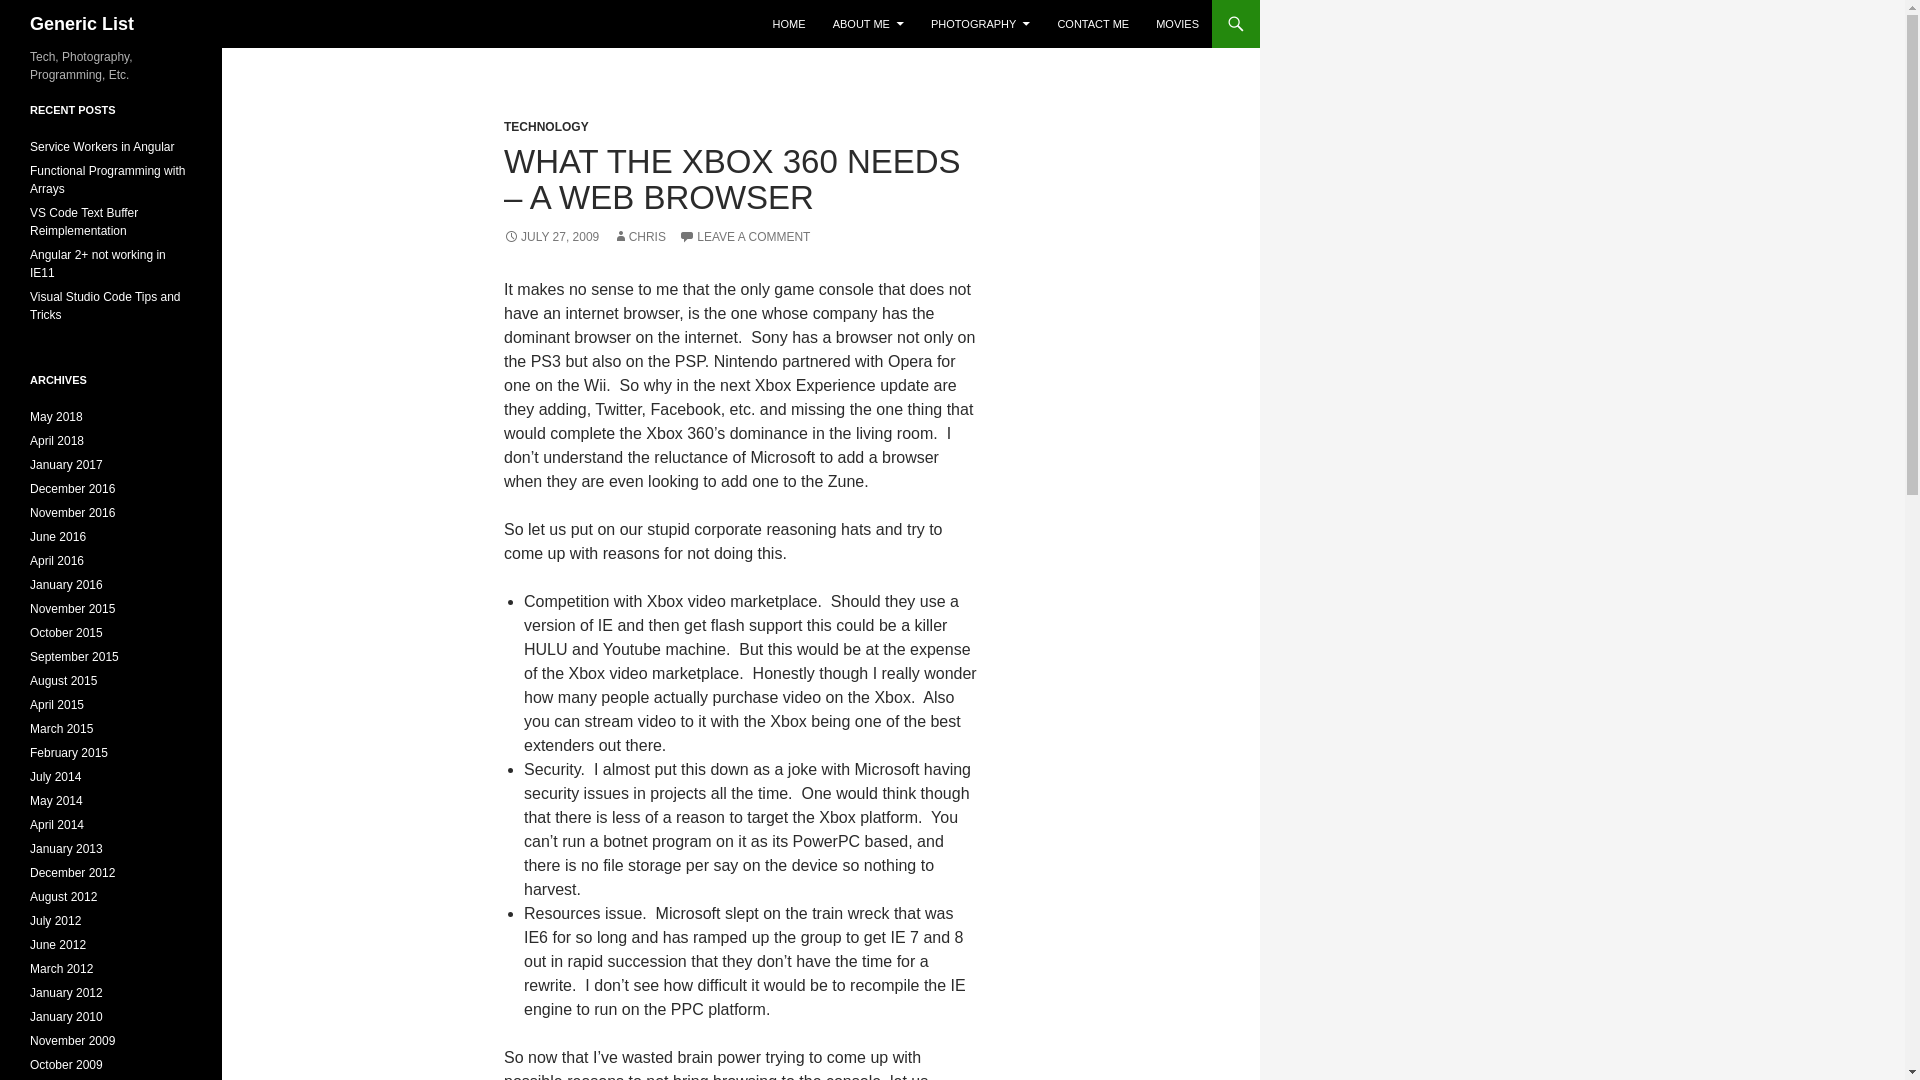 The height and width of the screenshot is (1080, 1920). What do you see at coordinates (57, 561) in the screenshot?
I see `April 2016` at bounding box center [57, 561].